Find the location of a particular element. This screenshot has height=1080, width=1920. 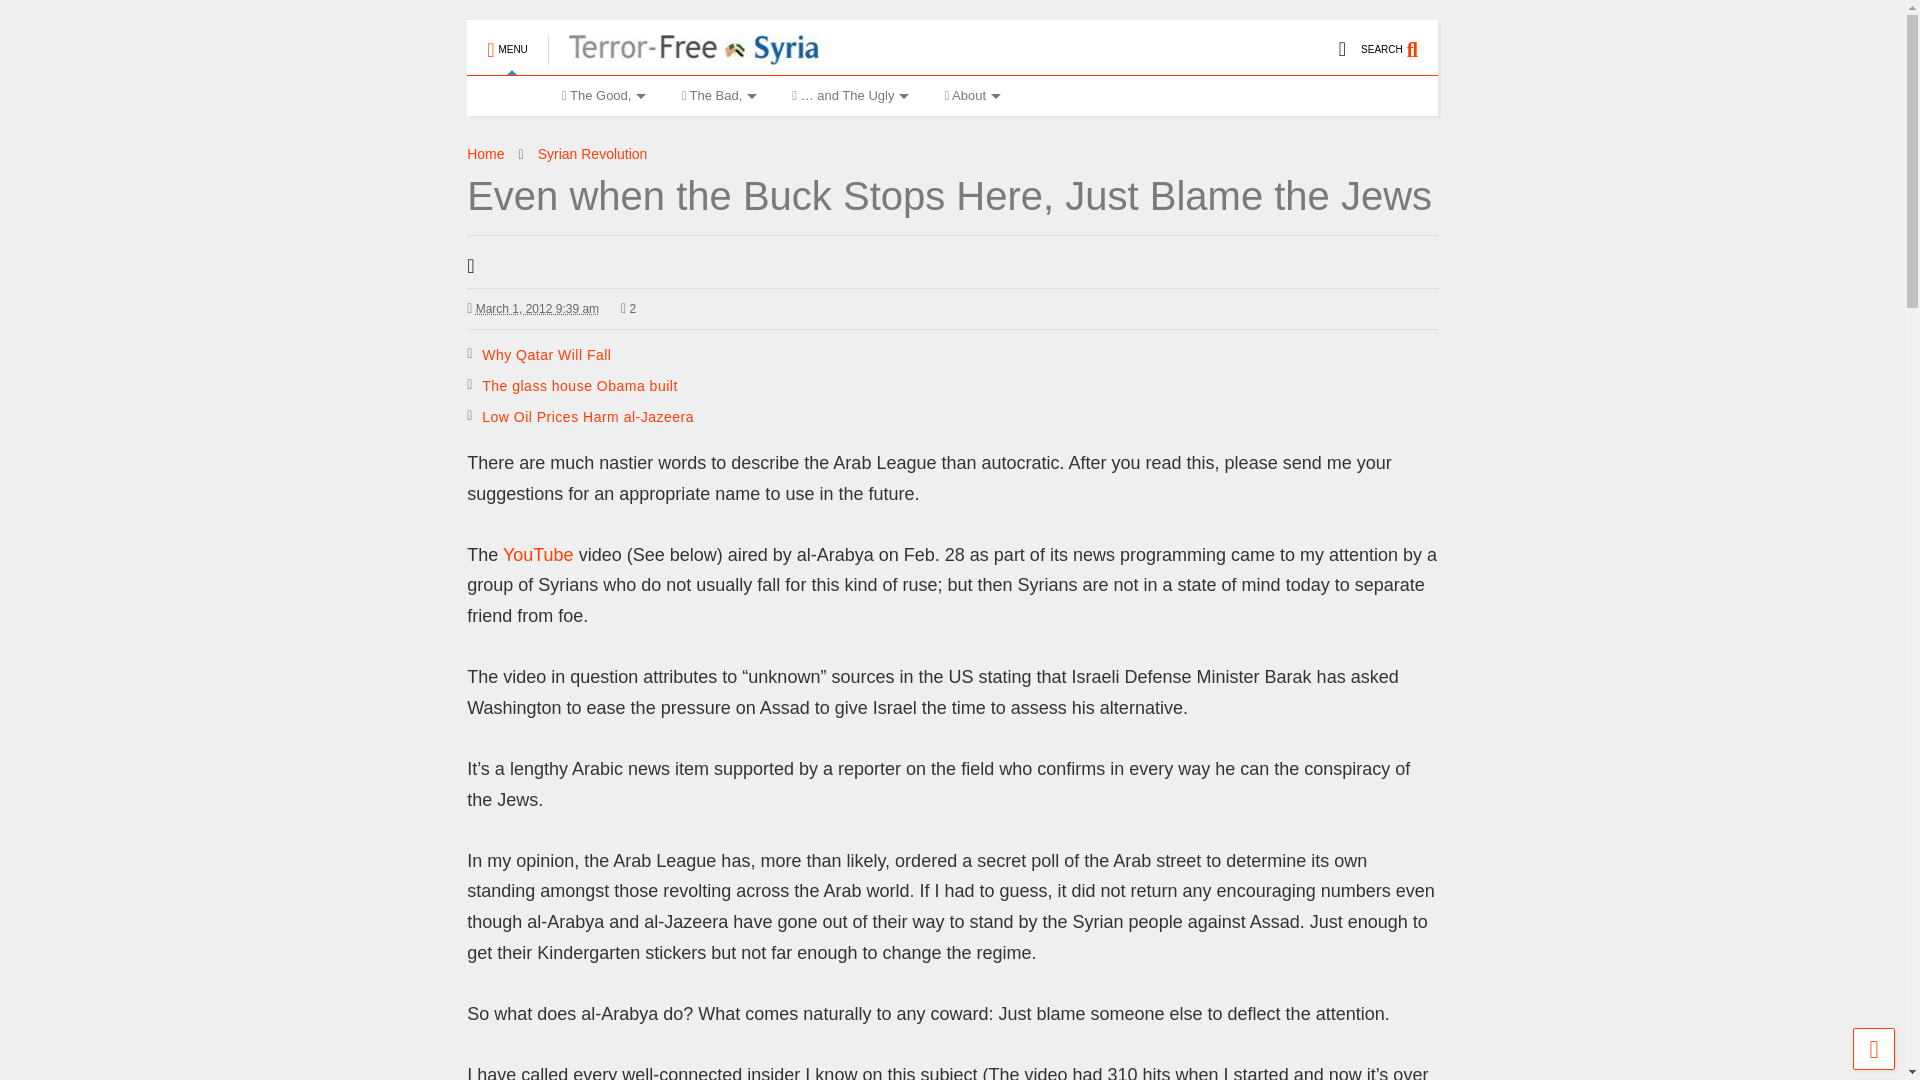

Why Qatar Will Fall is located at coordinates (546, 354).